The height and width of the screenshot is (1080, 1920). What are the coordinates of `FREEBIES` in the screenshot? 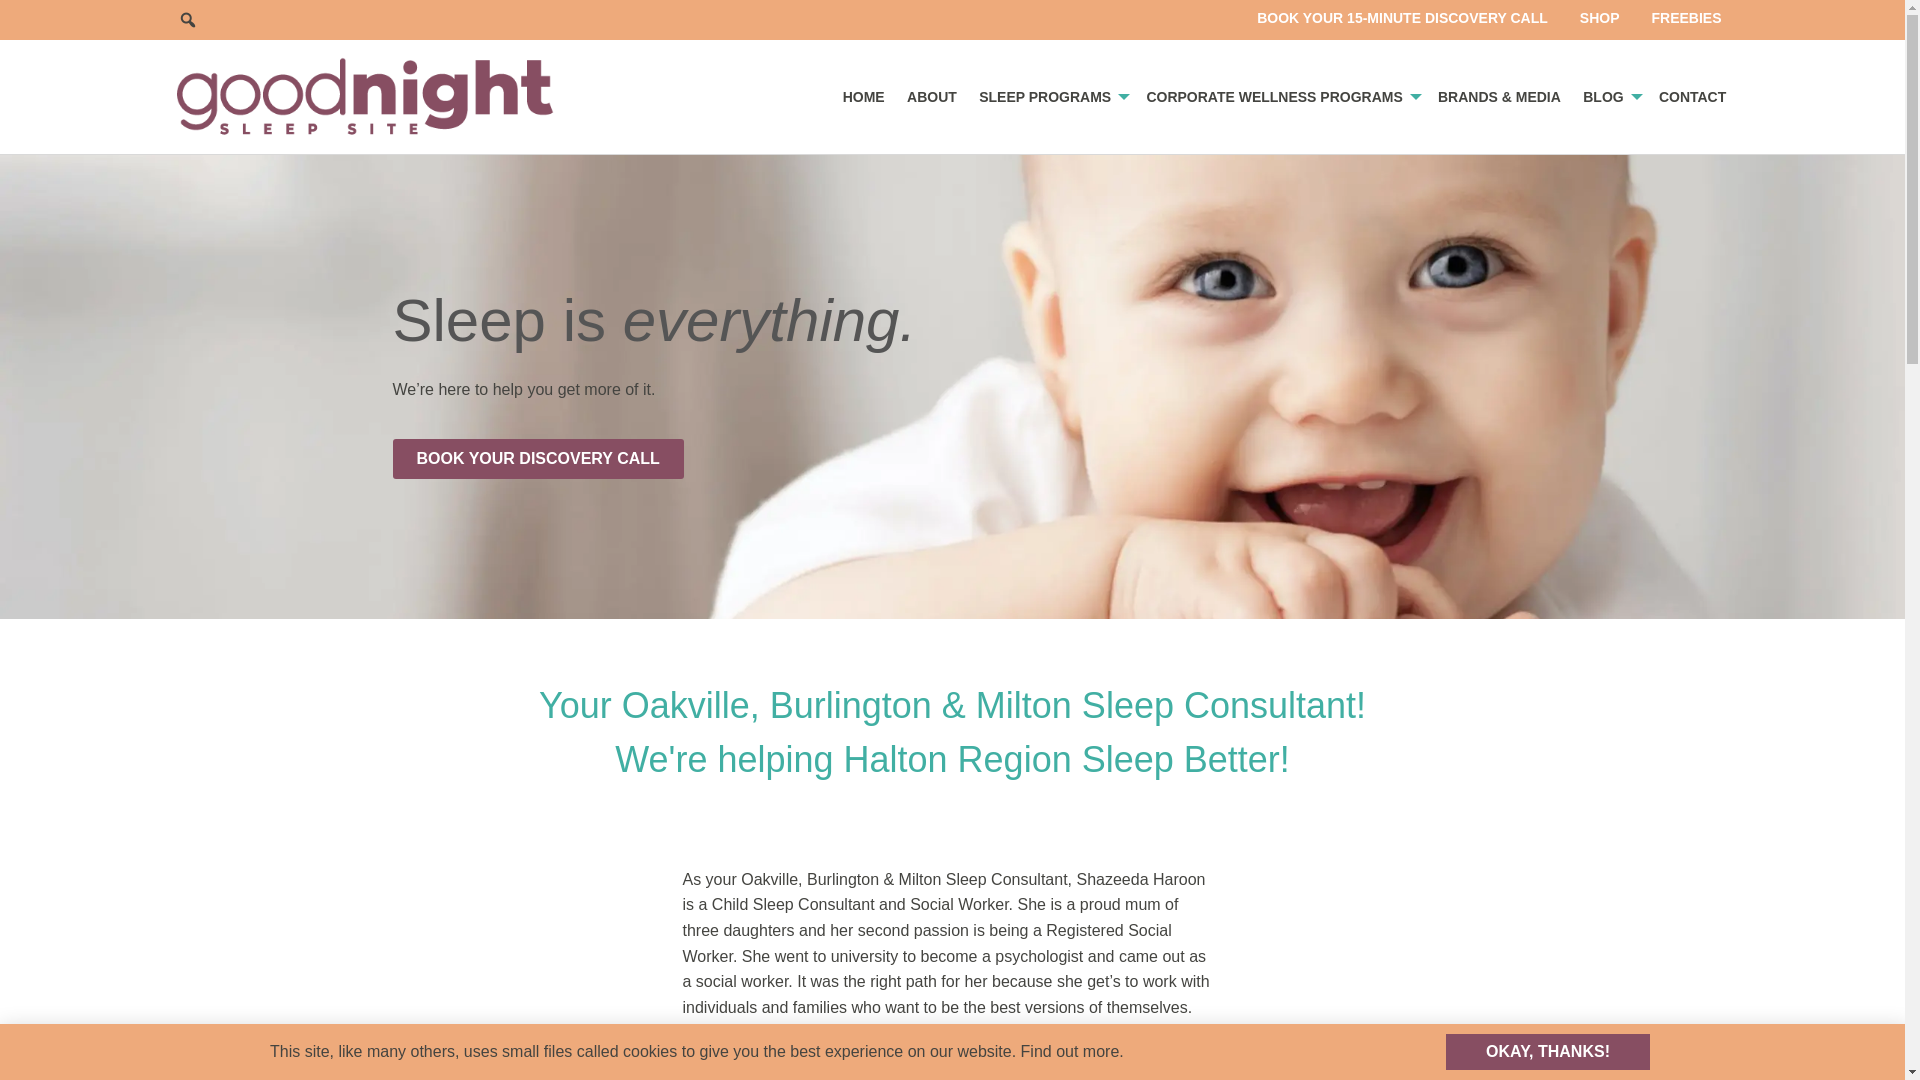 It's located at (1686, 18).